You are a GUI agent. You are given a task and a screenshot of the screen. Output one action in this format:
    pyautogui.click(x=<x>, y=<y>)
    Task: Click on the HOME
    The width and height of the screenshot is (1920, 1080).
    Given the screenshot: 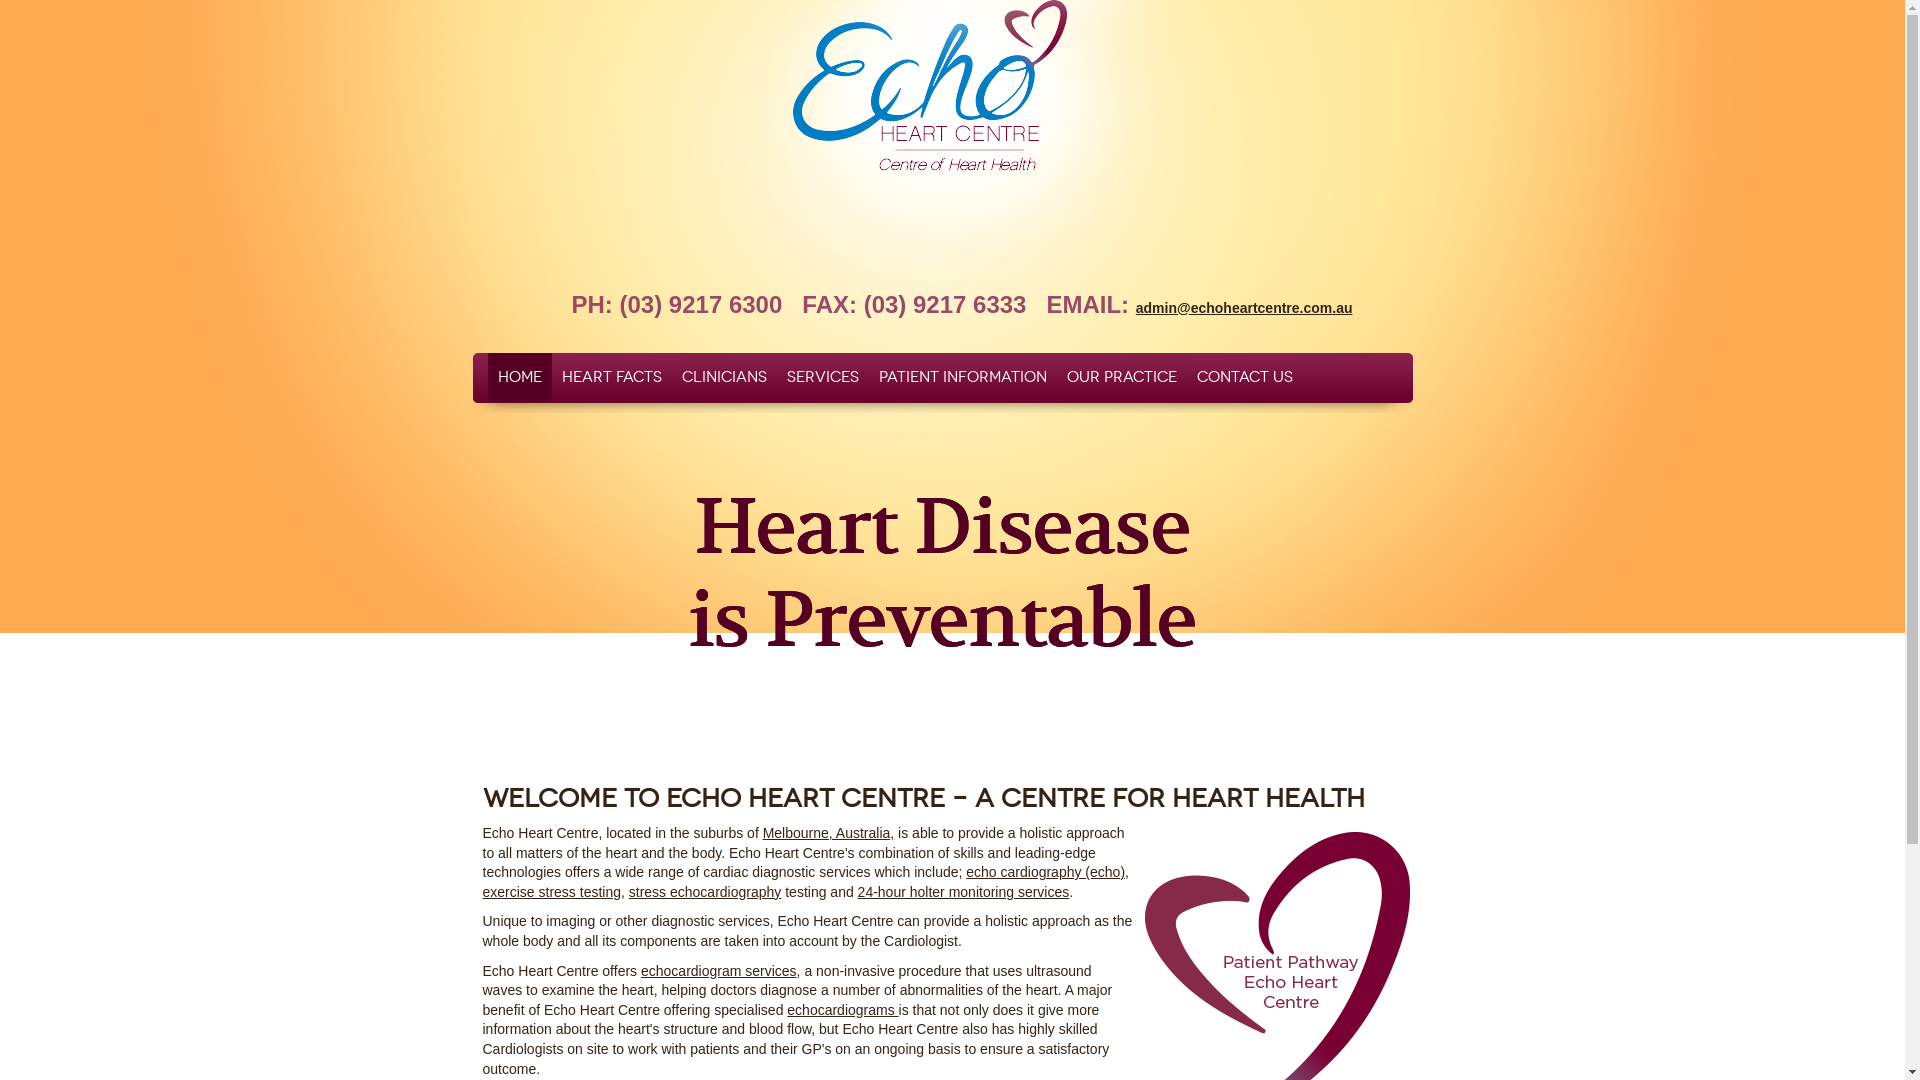 What is the action you would take?
    pyautogui.click(x=520, y=378)
    